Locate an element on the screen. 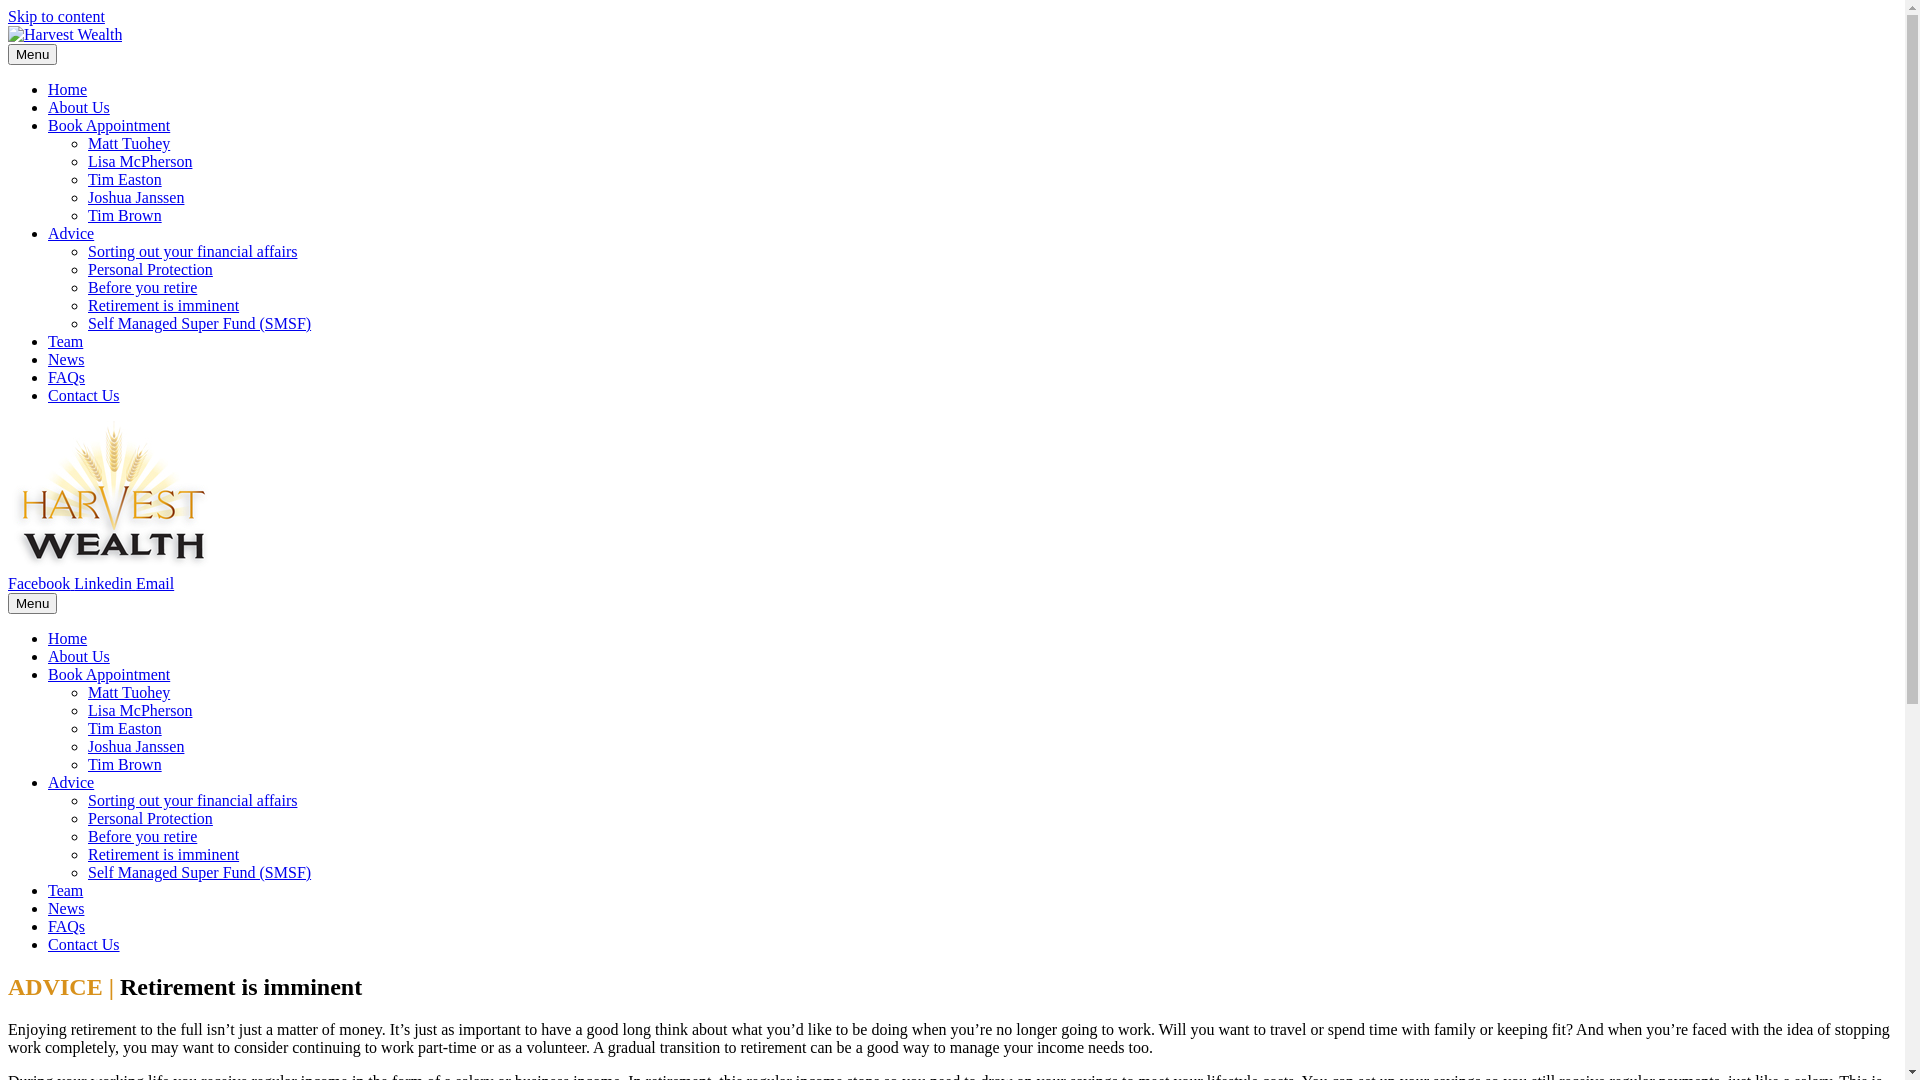 This screenshot has width=1920, height=1080. Before you retire is located at coordinates (142, 836).